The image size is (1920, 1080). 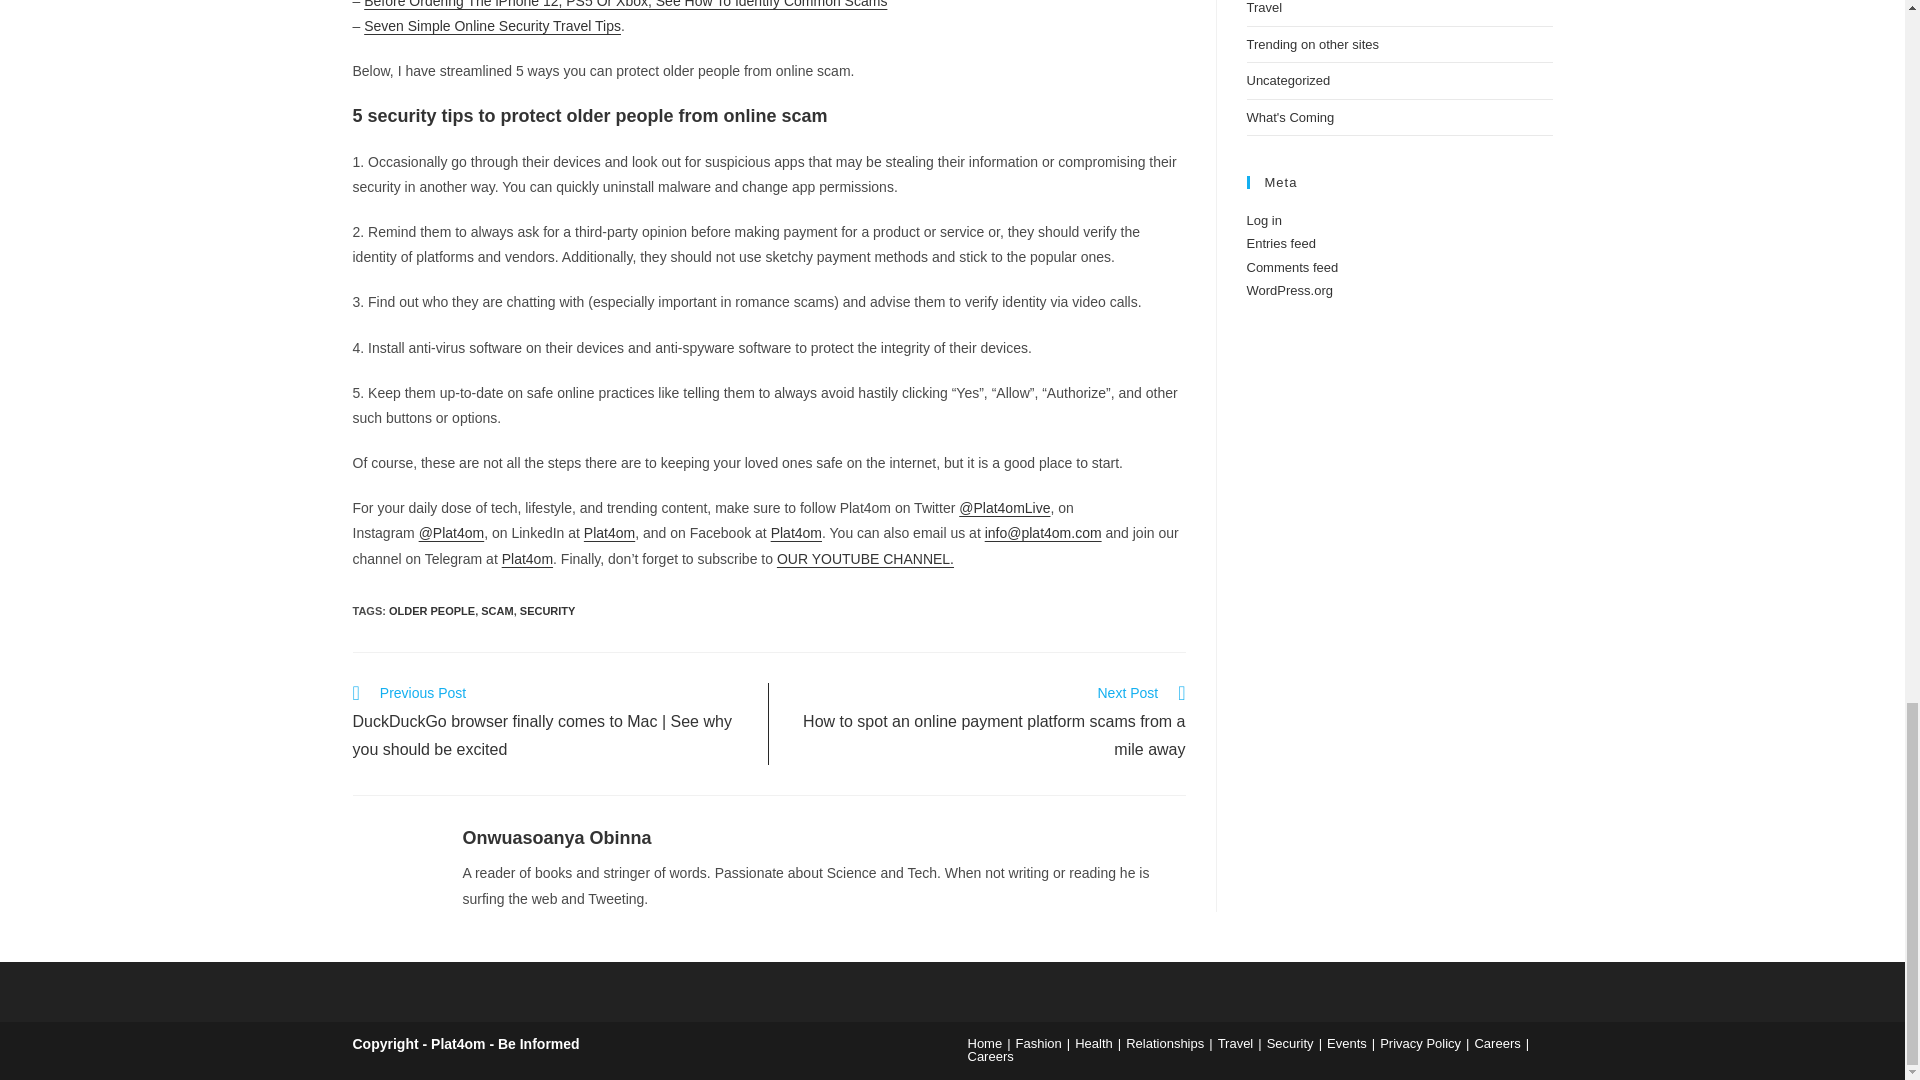 What do you see at coordinates (526, 558) in the screenshot?
I see `Plat4om` at bounding box center [526, 558].